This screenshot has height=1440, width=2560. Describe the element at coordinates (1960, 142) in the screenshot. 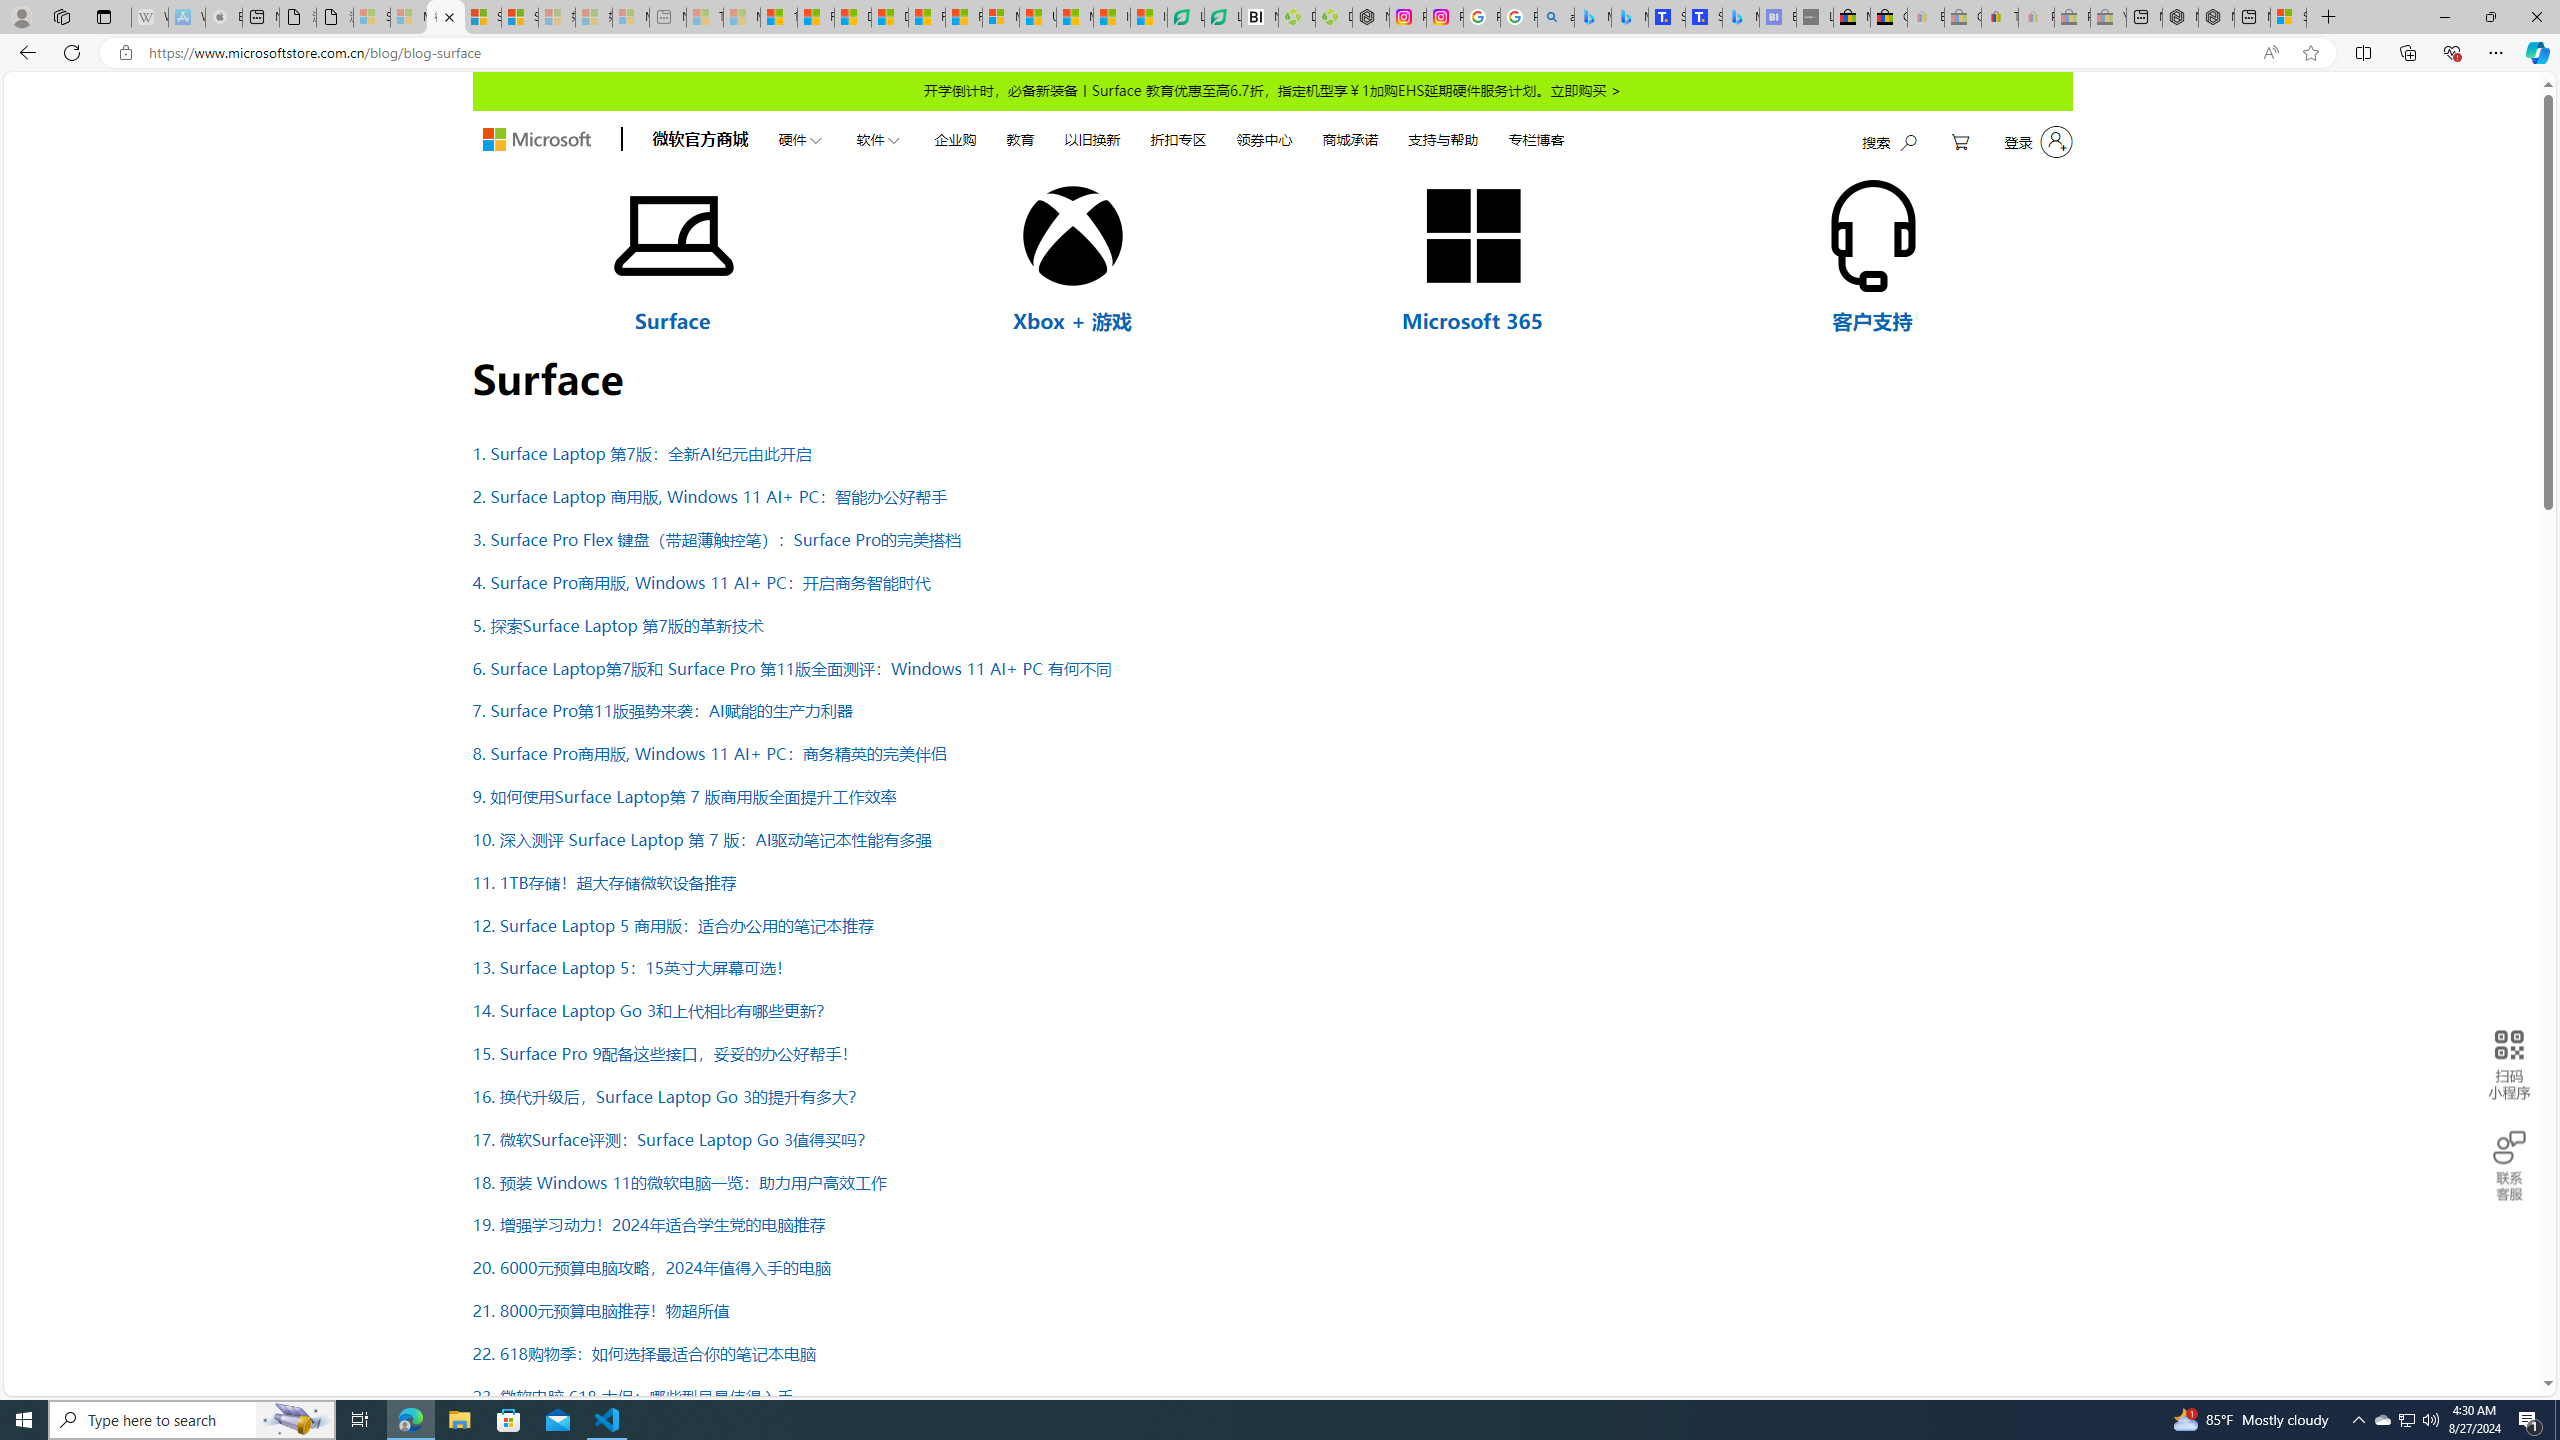

I see `My Cart` at that location.